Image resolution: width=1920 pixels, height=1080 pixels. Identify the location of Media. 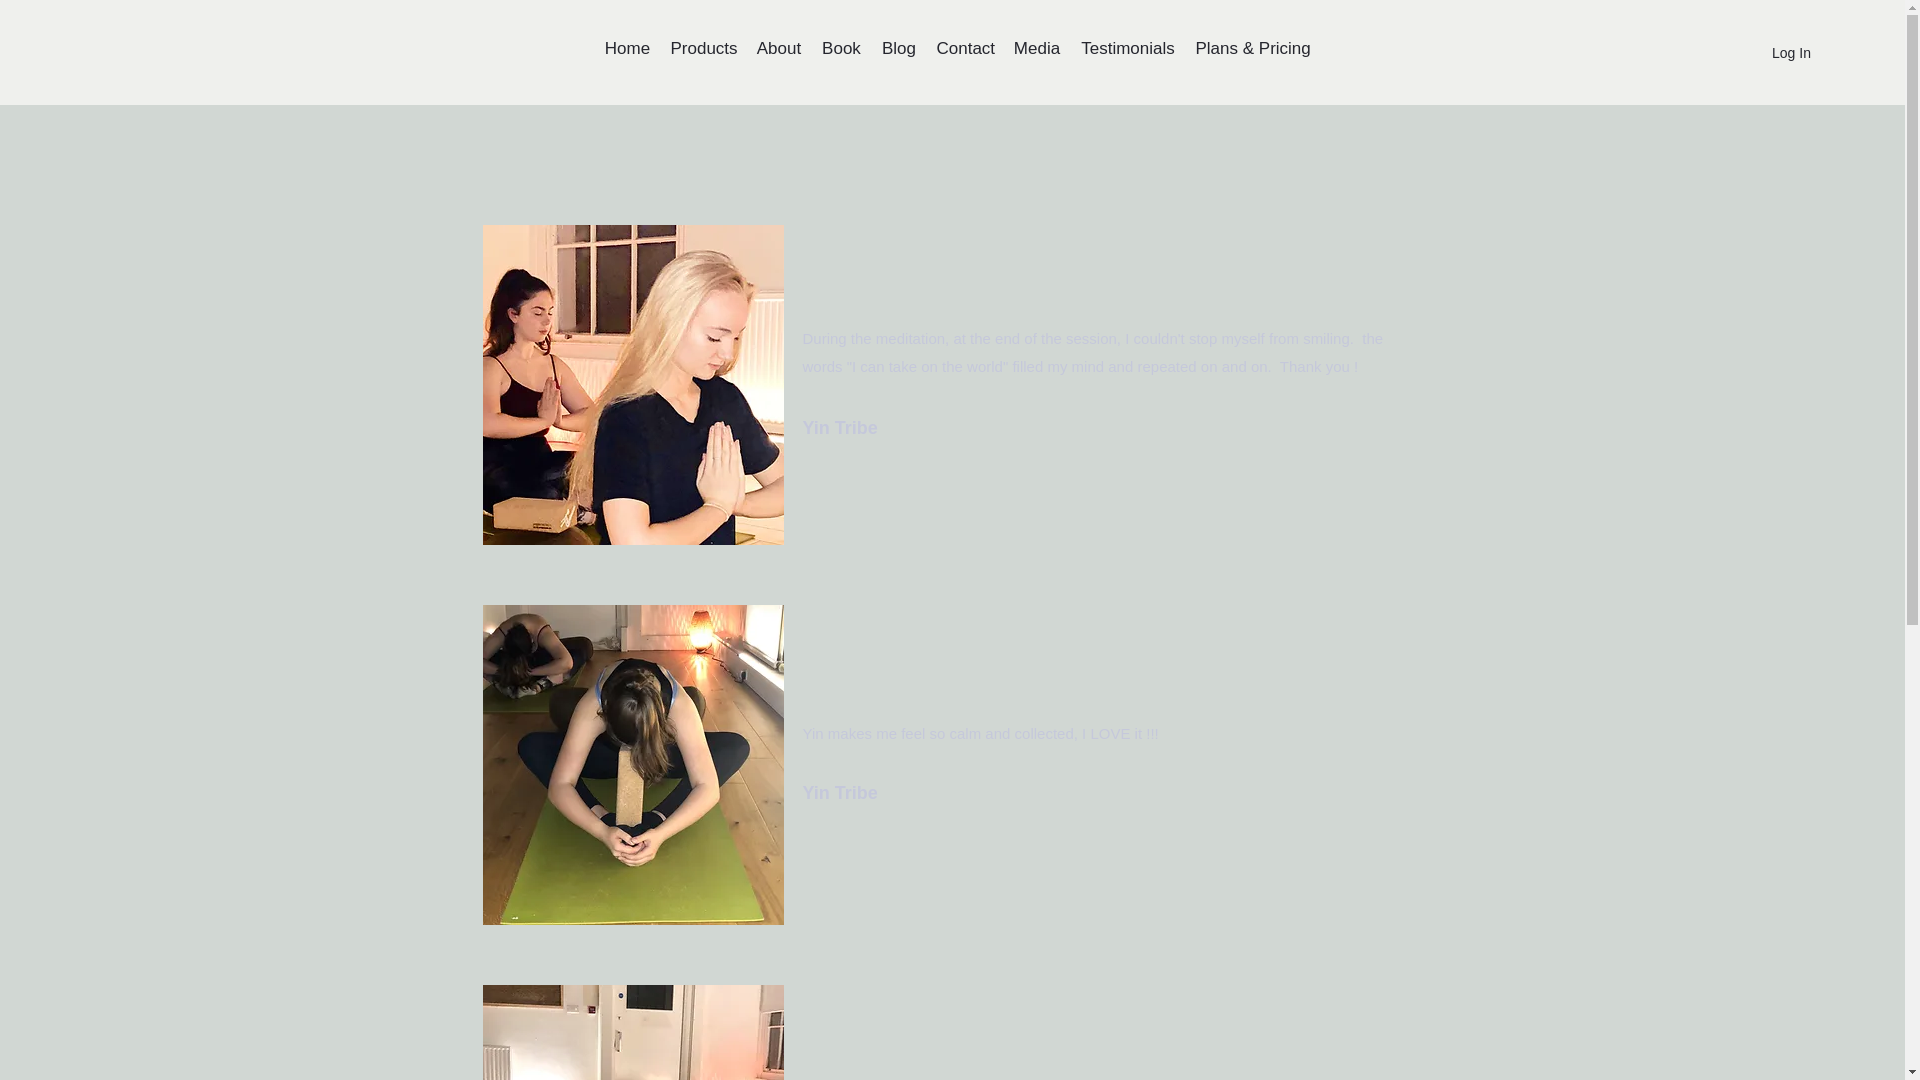
(1036, 48).